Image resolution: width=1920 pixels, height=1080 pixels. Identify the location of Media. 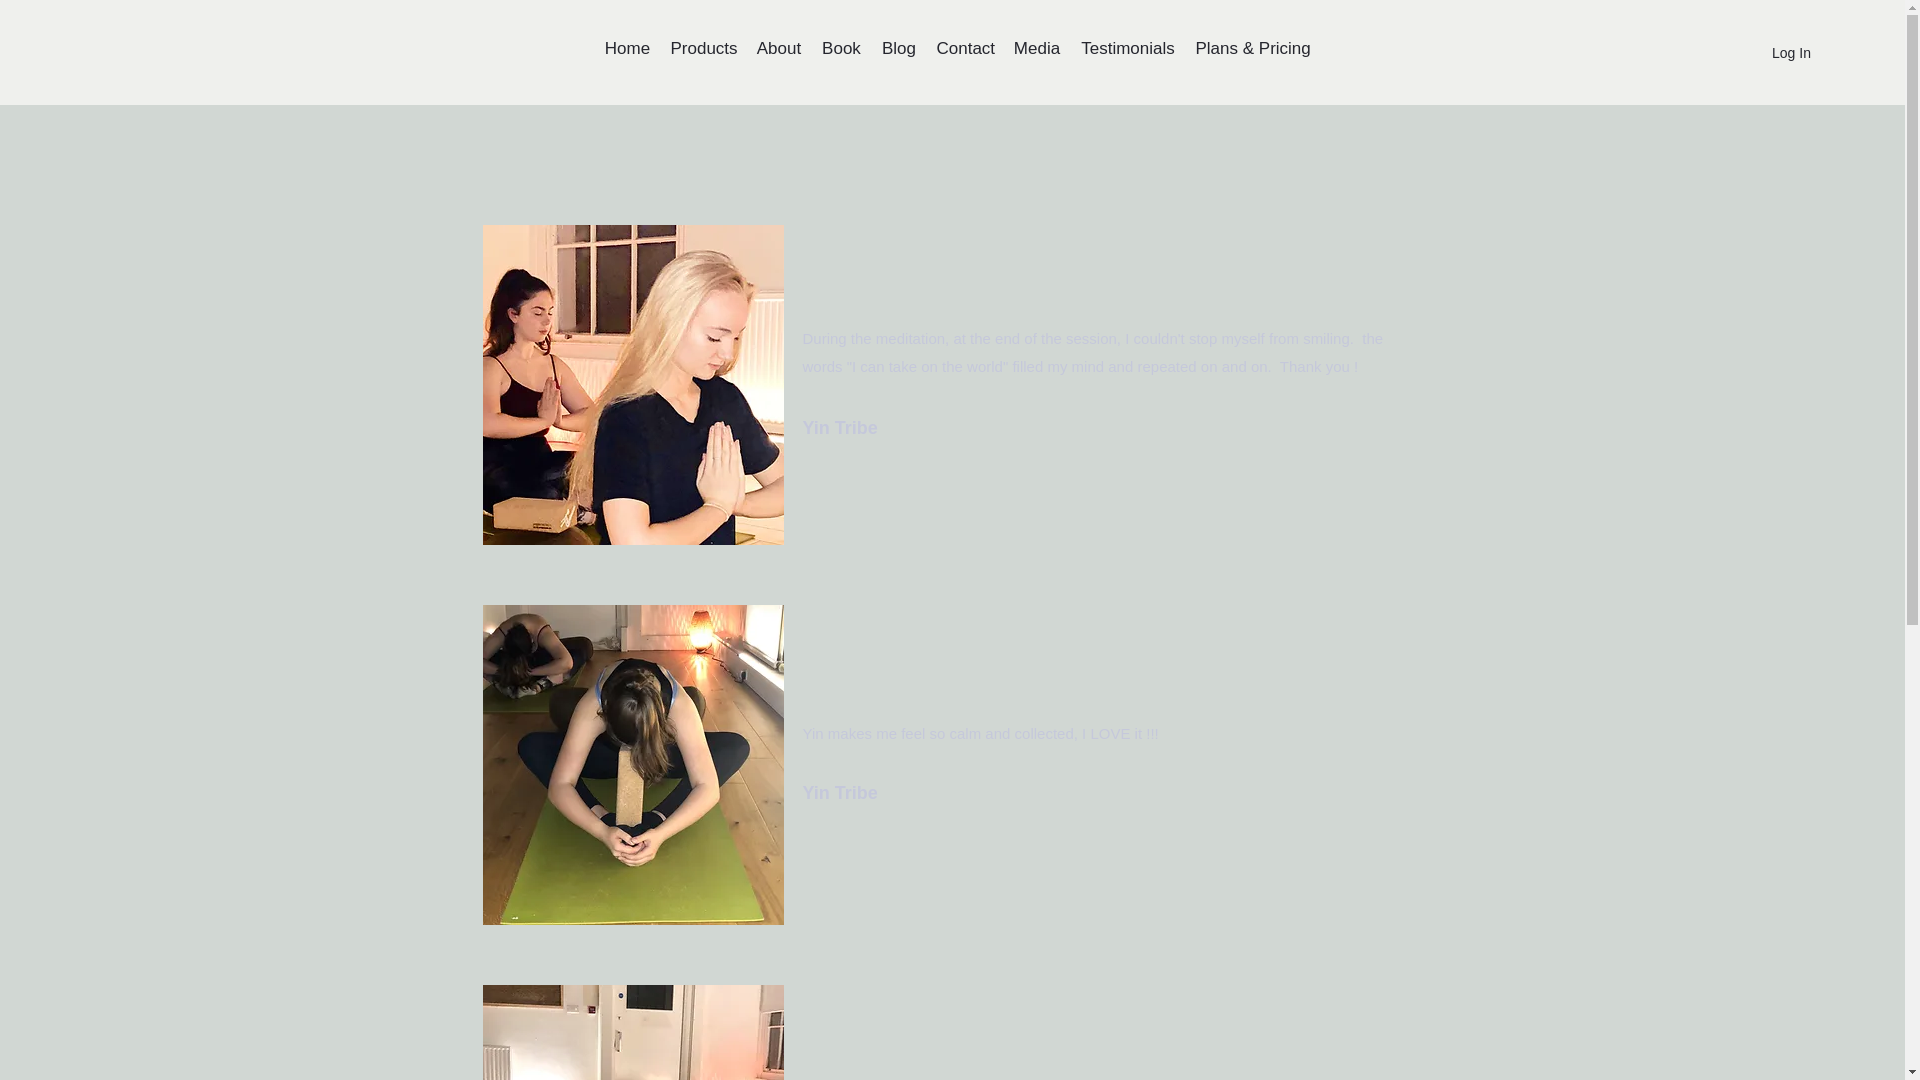
(1036, 48).